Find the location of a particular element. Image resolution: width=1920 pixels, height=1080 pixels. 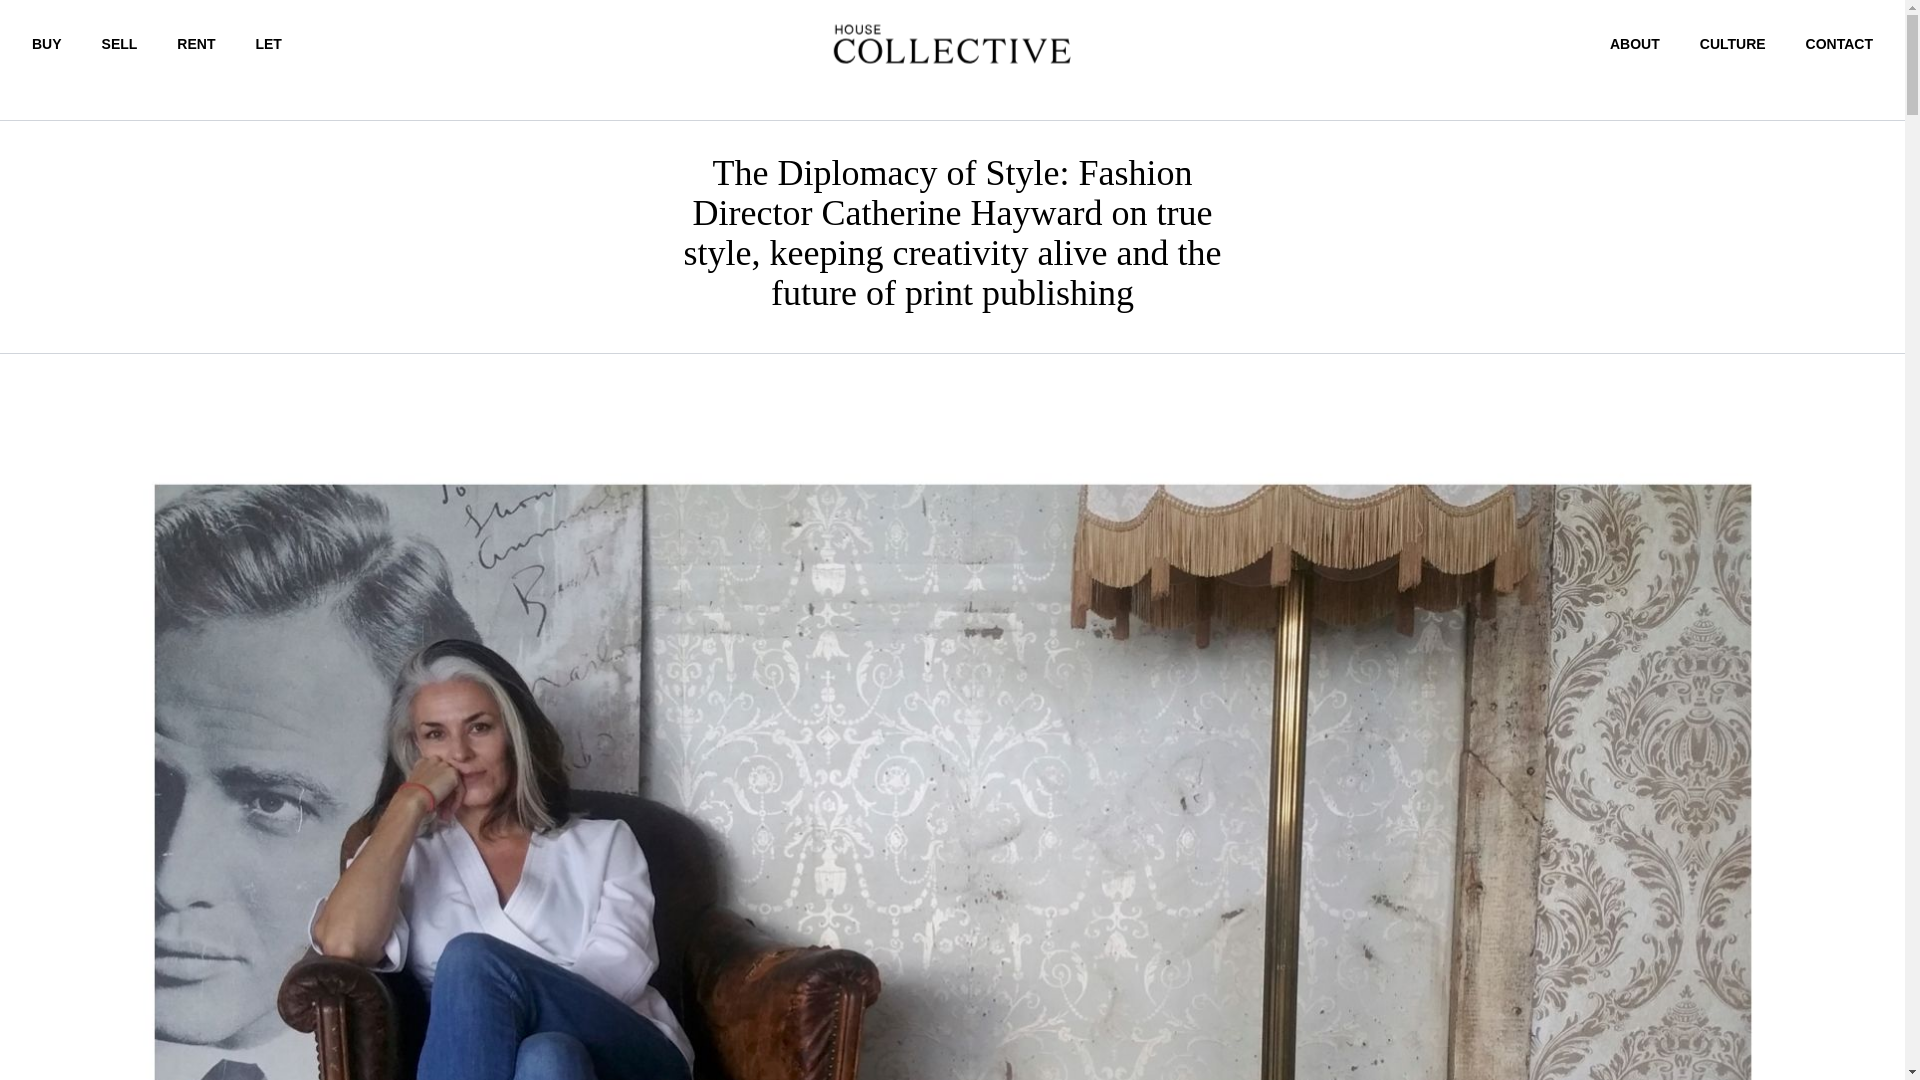

ABOUT is located at coordinates (1635, 44).